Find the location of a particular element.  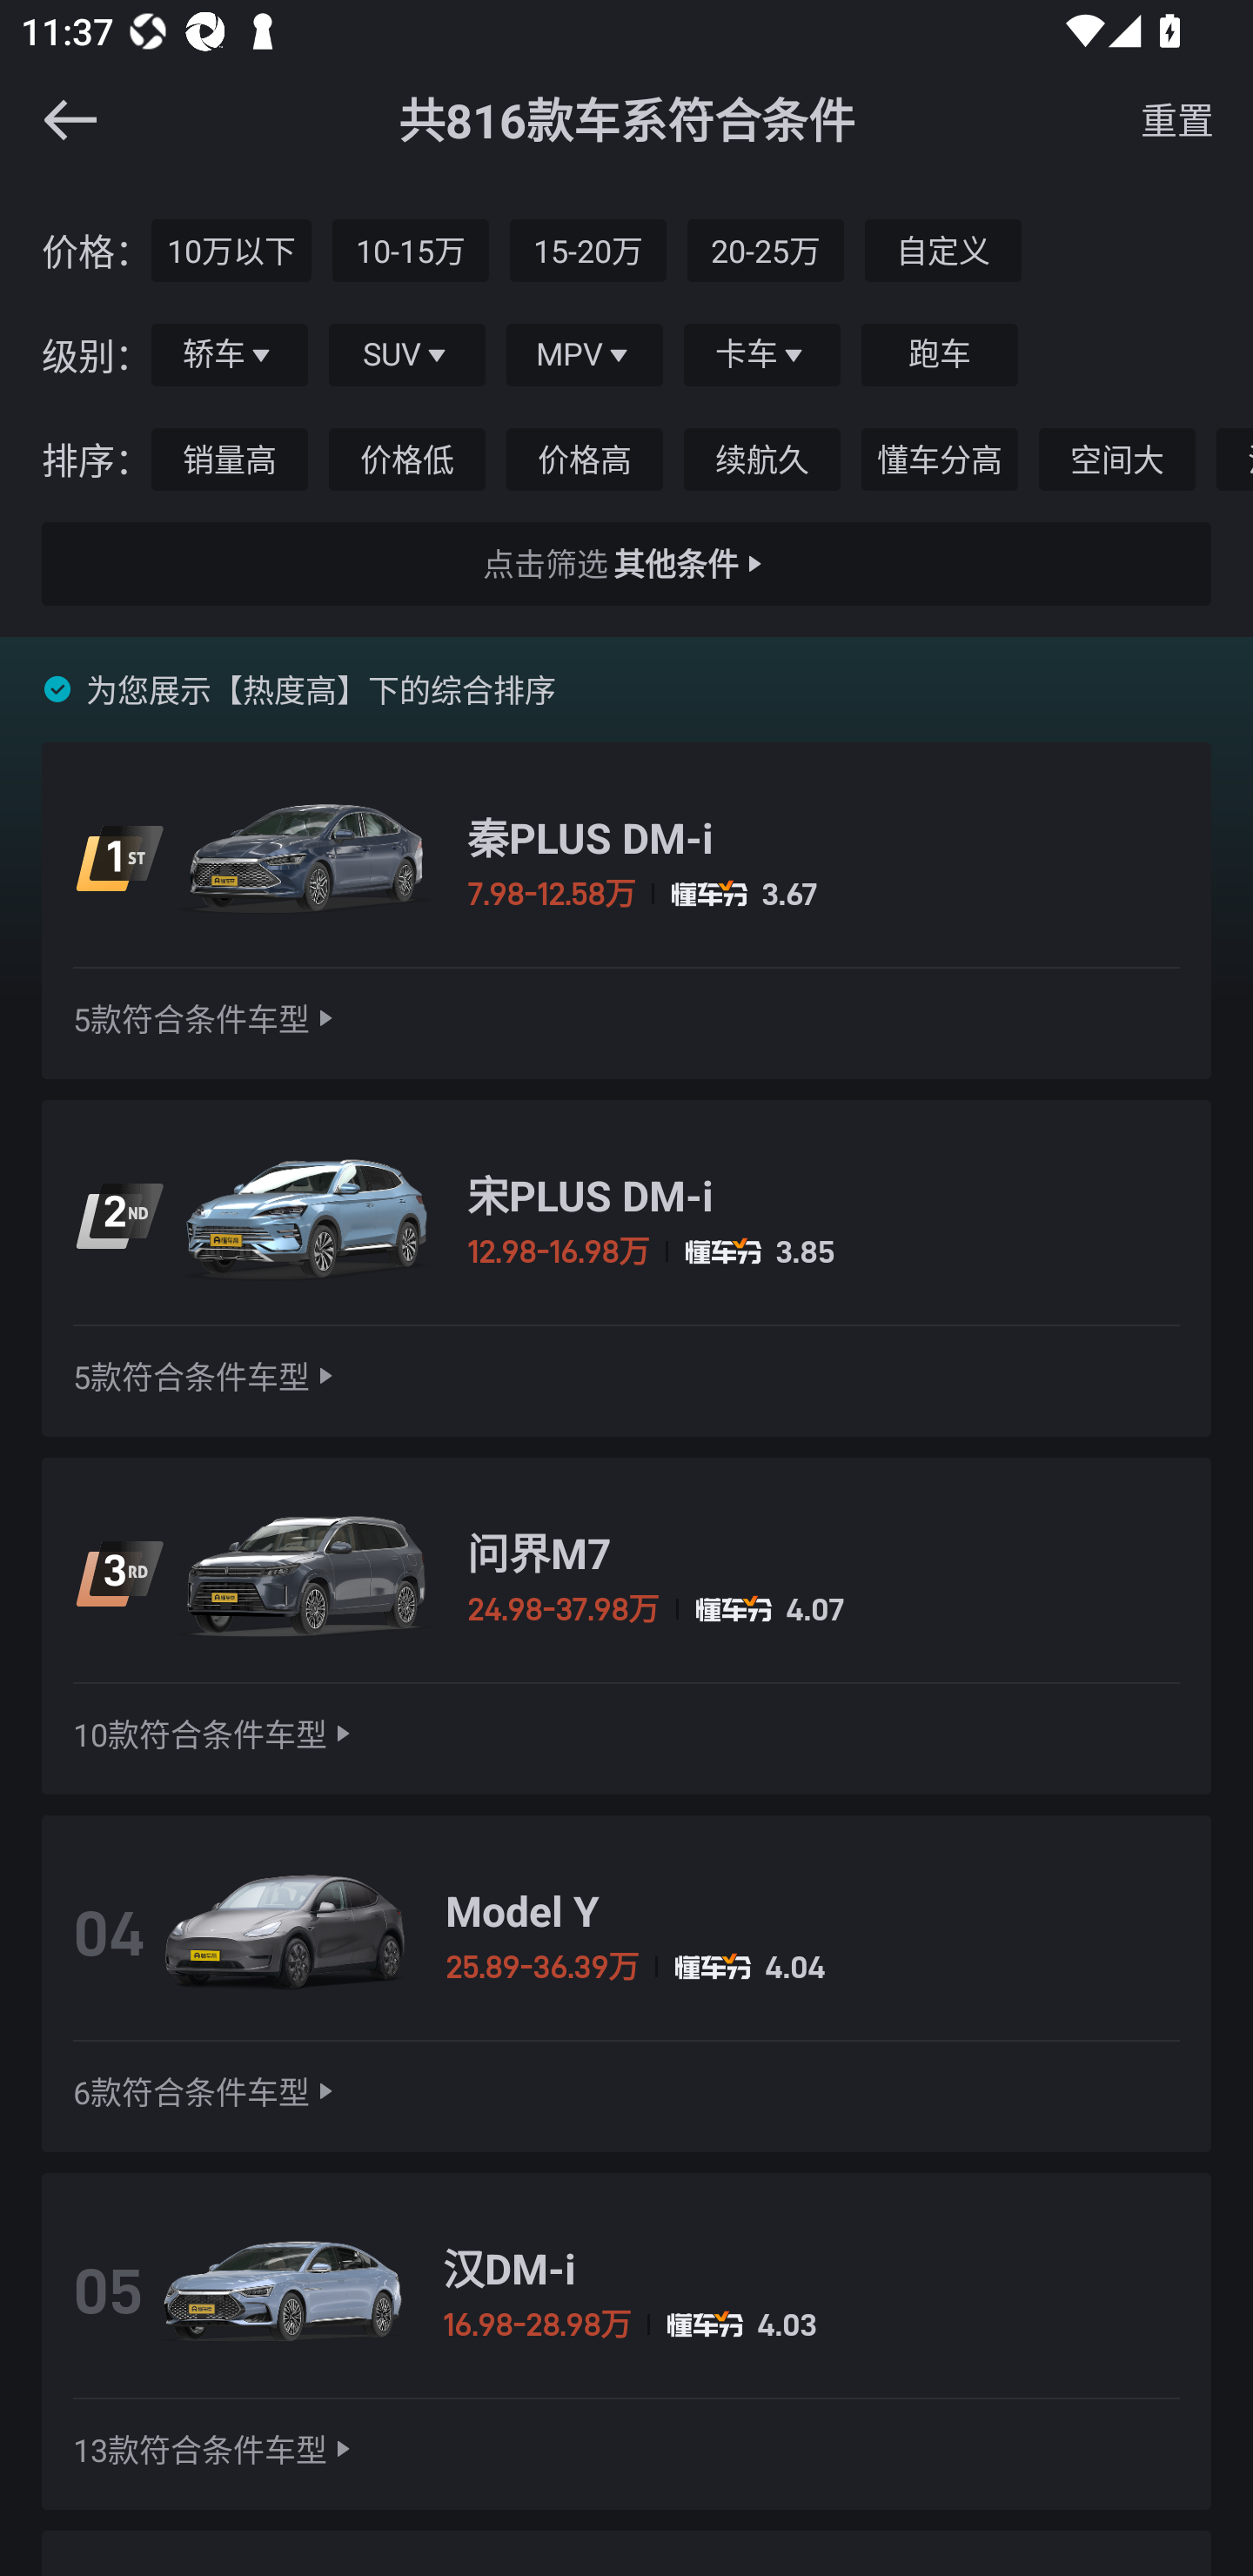

25.89-36.39万 4.04 is located at coordinates (813, 1967).